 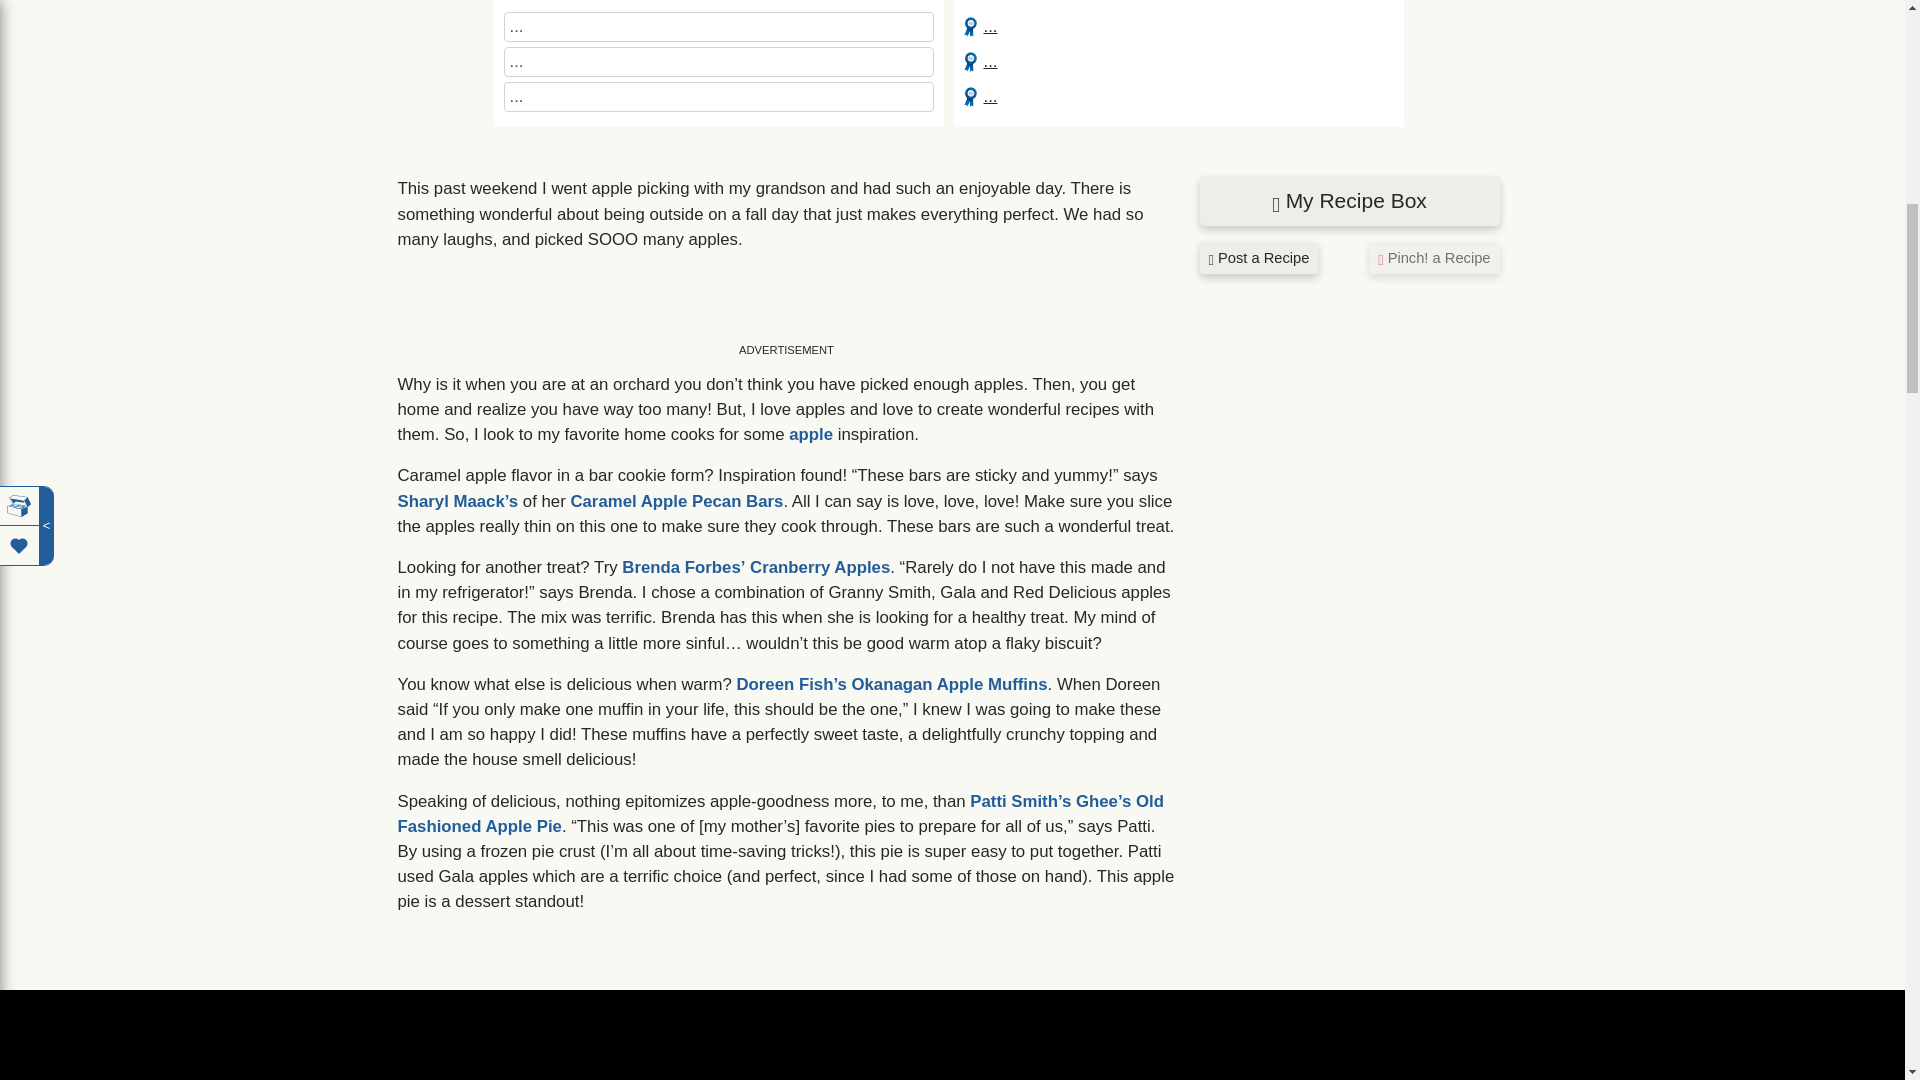 I want to click on ..., so click(x=517, y=6).